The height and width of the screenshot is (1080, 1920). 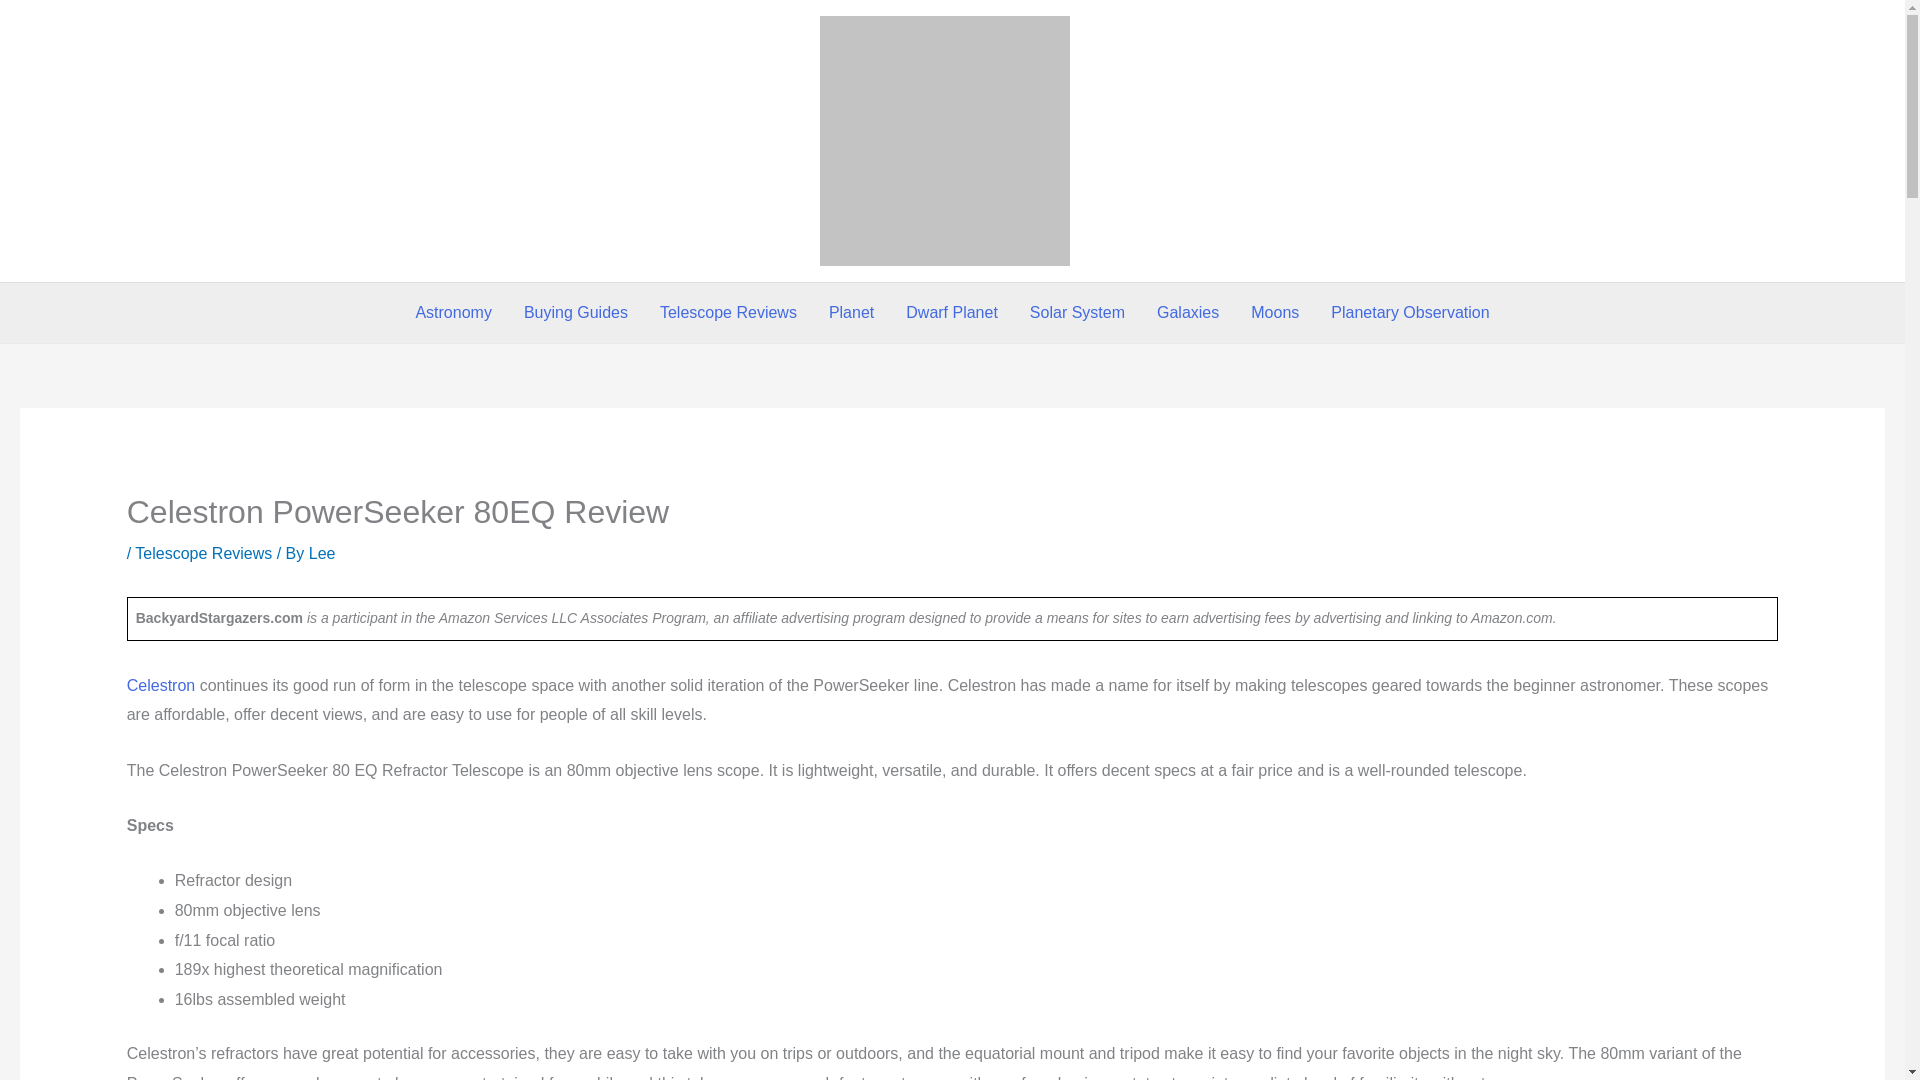 I want to click on Planetary Observation, so click(x=1410, y=312).